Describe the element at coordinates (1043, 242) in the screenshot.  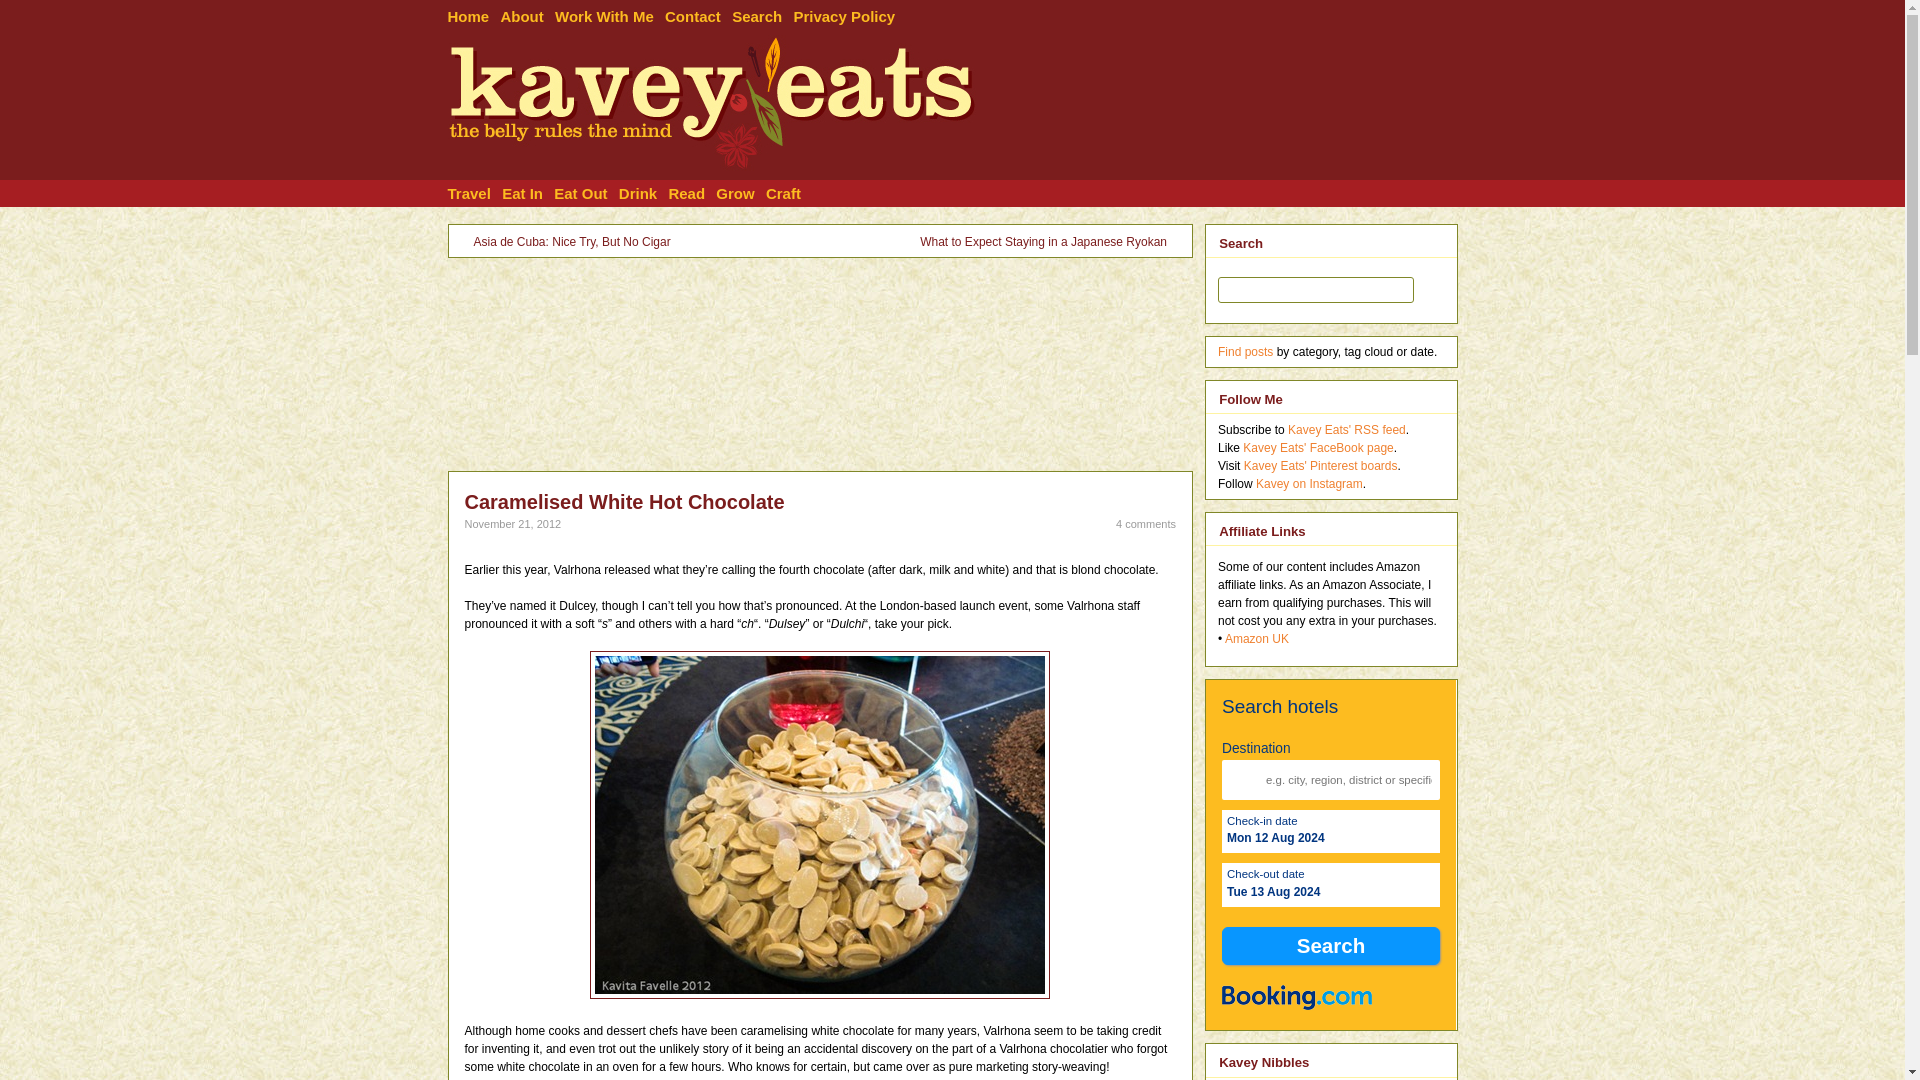
I see `What to Expect Staying in a Japanese Ryokan` at that location.